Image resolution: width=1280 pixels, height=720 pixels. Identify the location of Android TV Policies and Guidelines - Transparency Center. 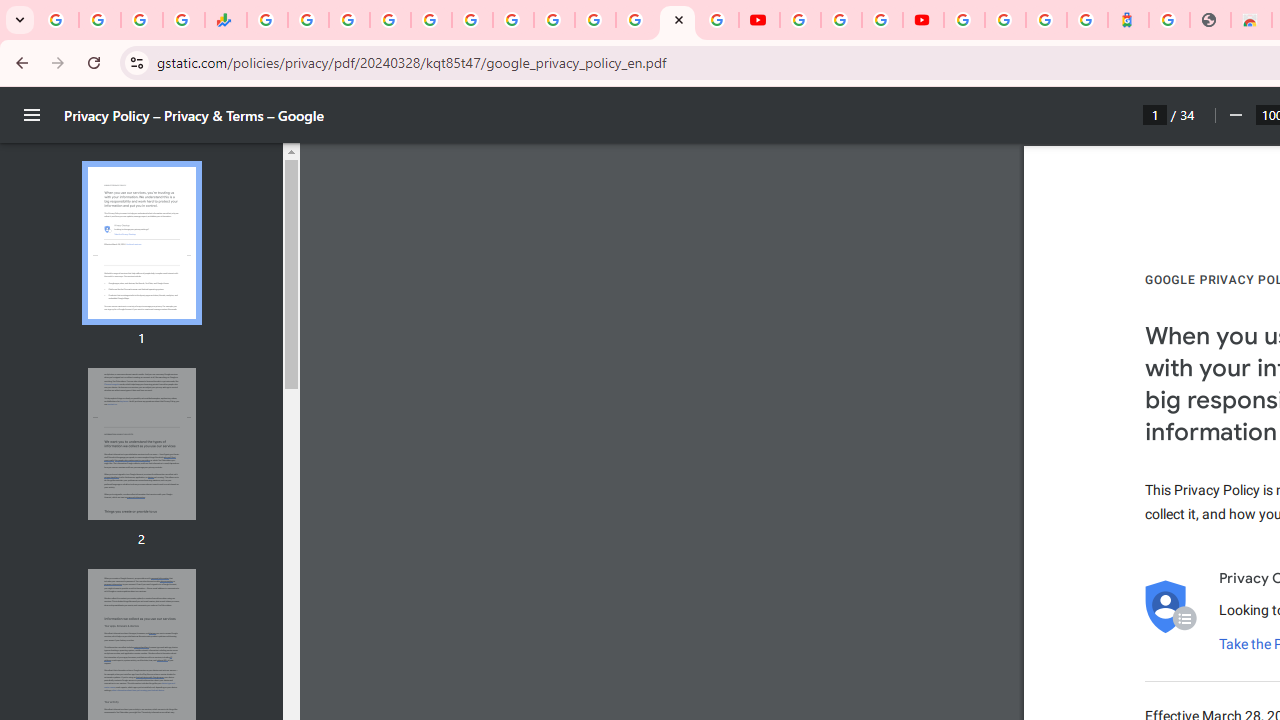
(512, 20).